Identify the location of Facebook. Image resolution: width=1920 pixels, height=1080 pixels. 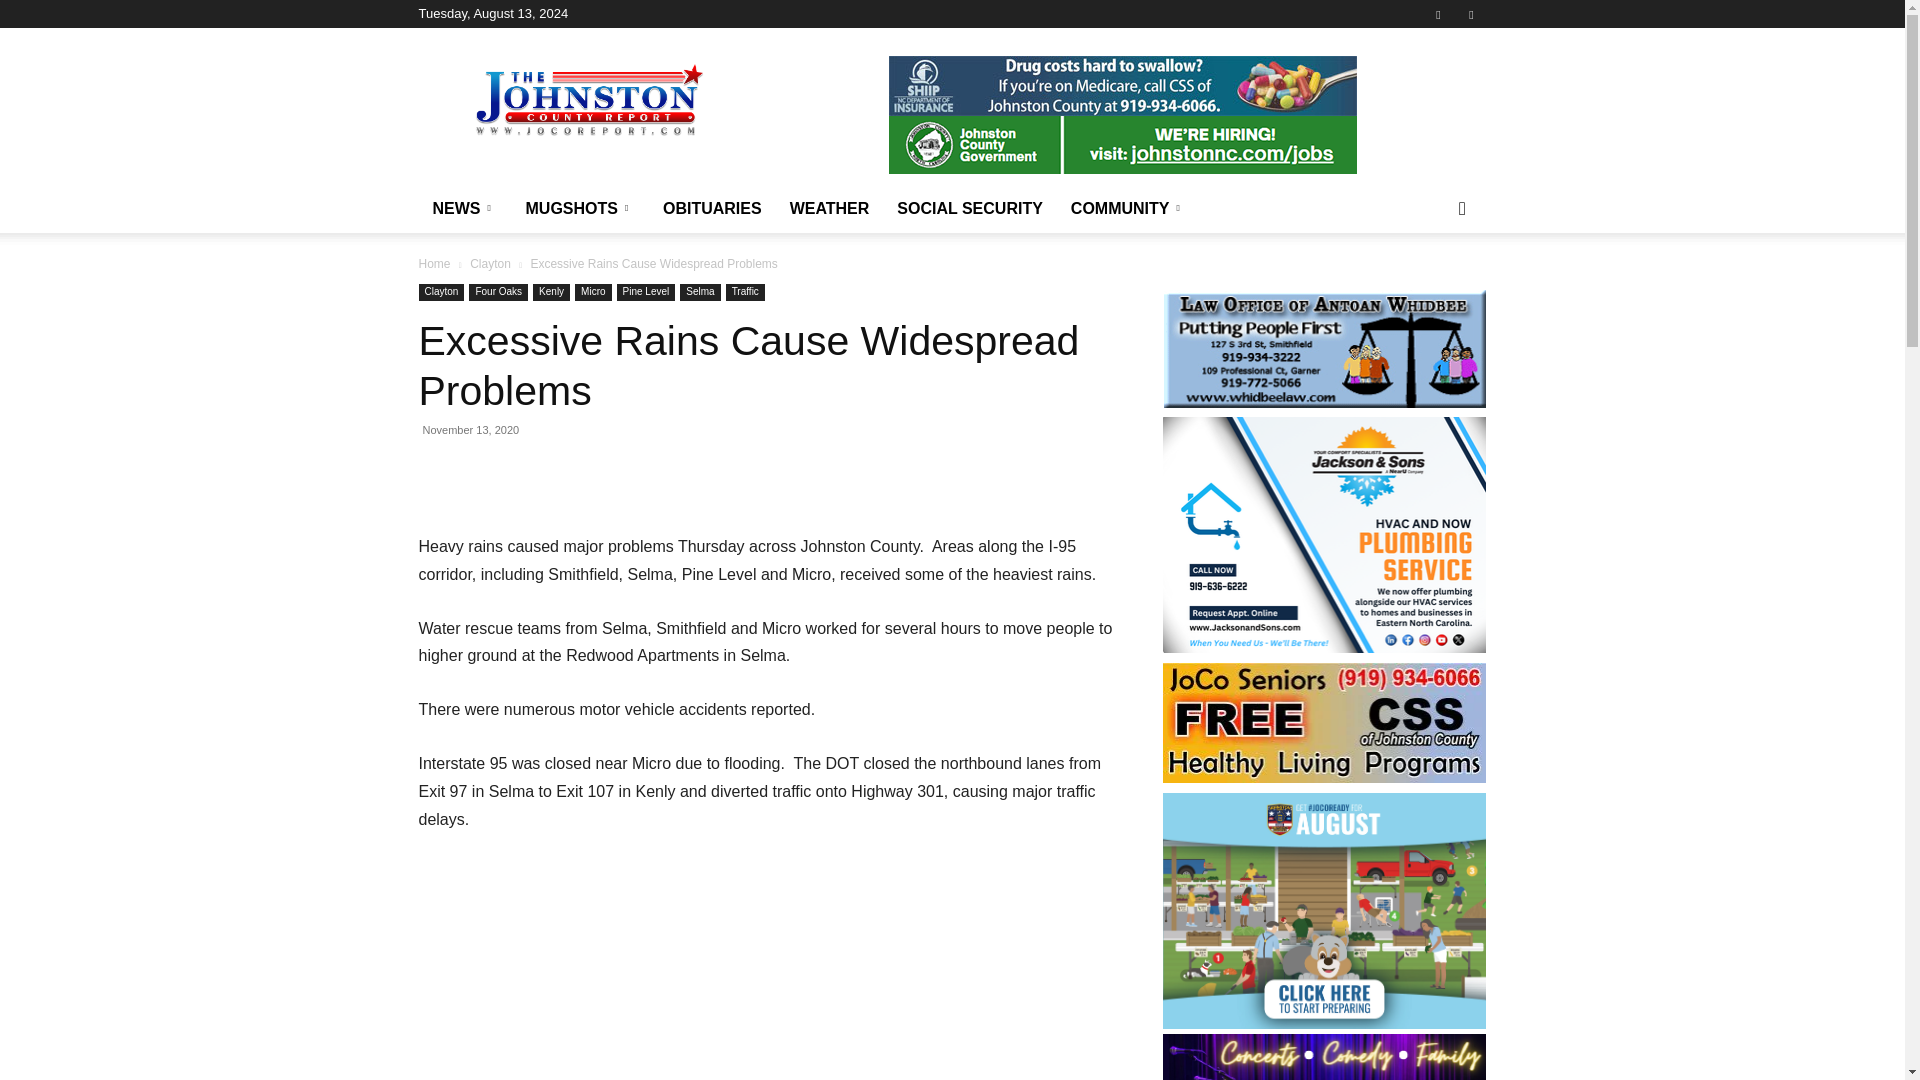
(1438, 14).